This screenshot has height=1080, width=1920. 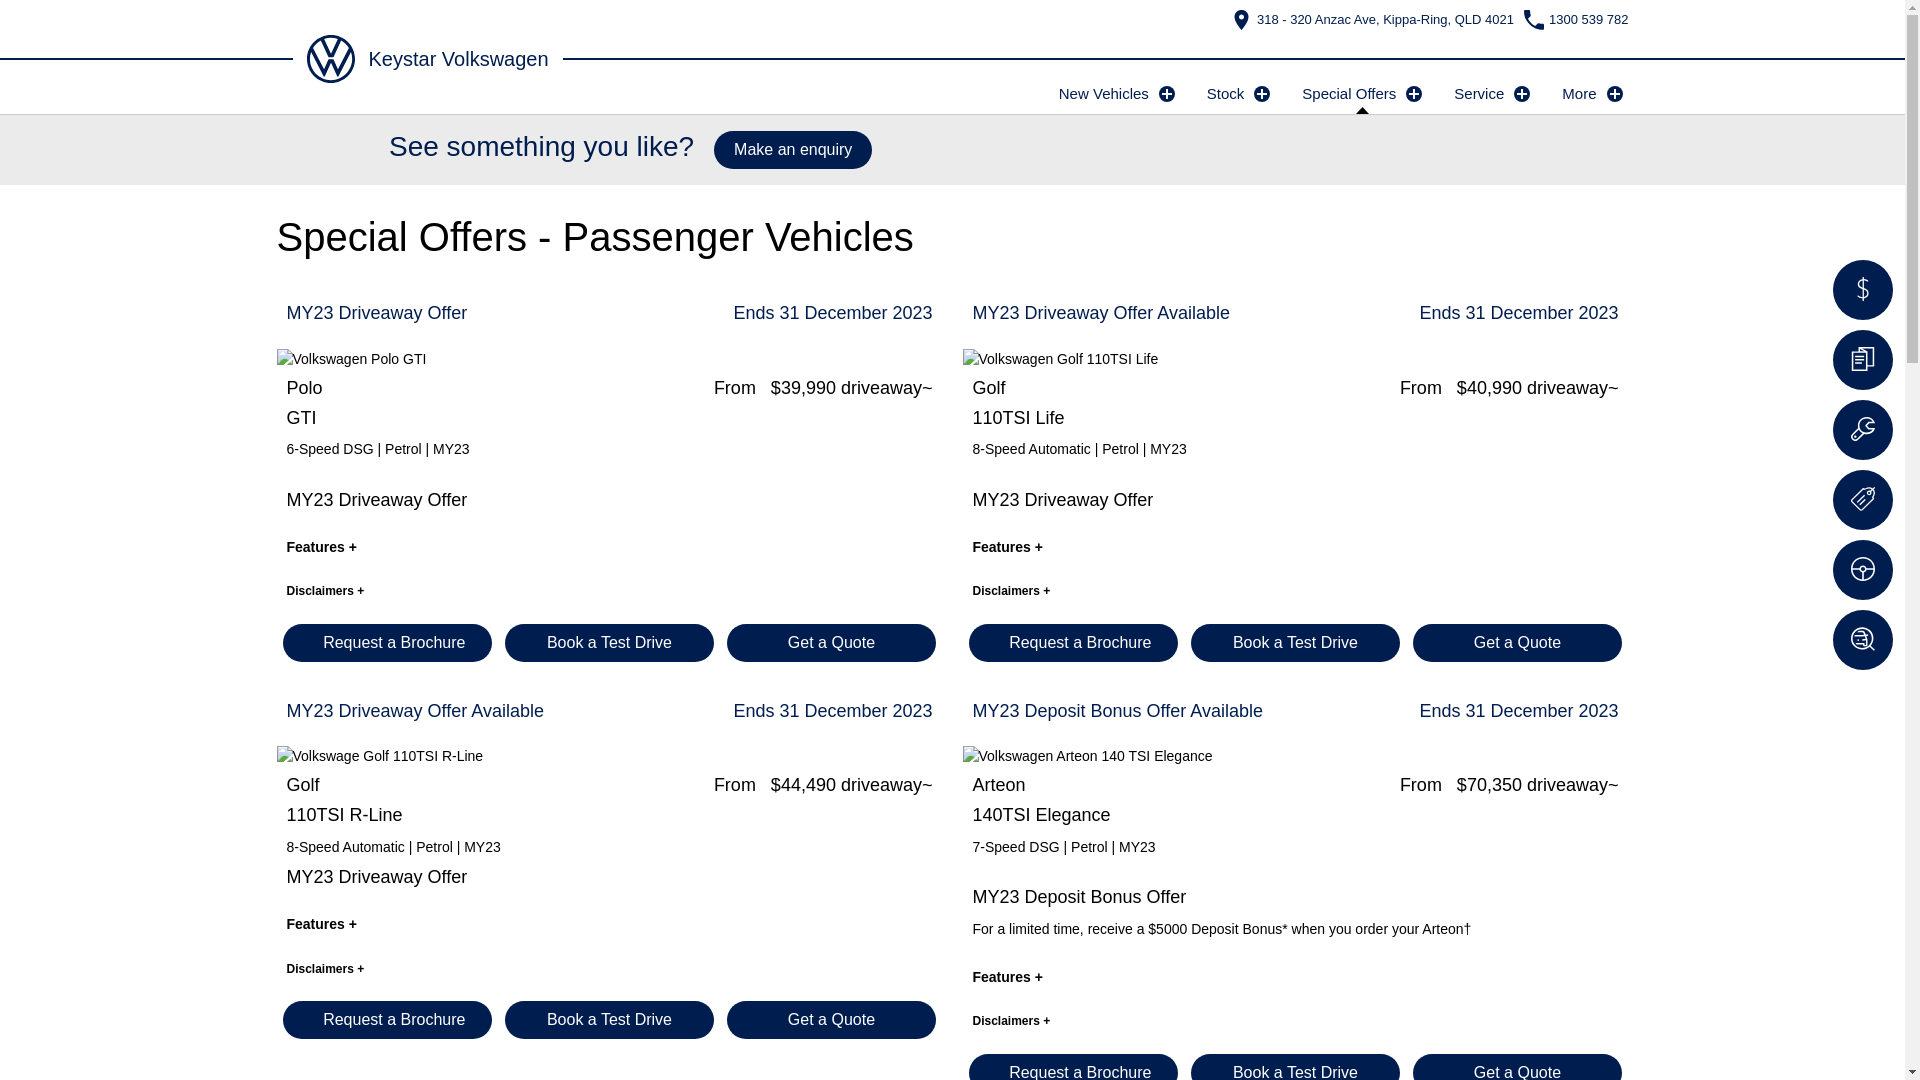 I want to click on Get a Quote, so click(x=832, y=1020).